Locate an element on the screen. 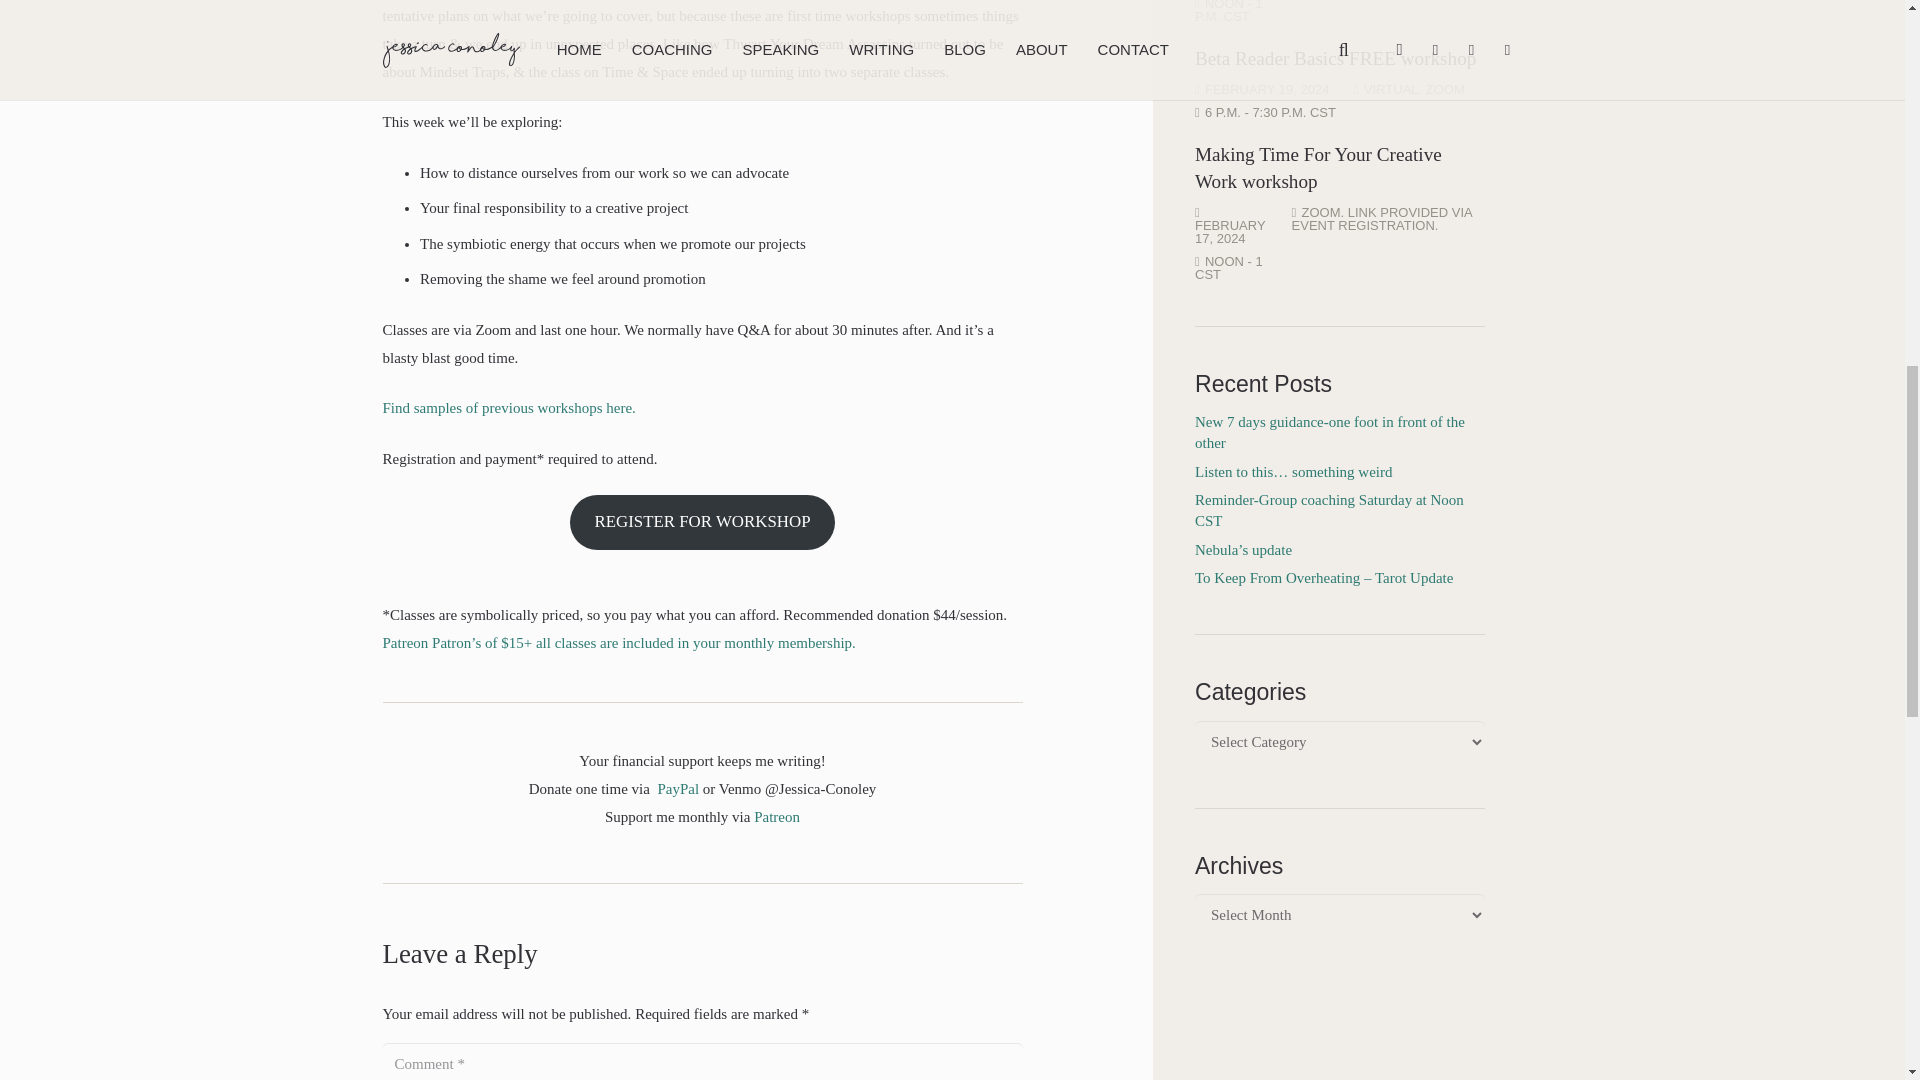 This screenshot has width=1920, height=1080. PayPal is located at coordinates (677, 787).